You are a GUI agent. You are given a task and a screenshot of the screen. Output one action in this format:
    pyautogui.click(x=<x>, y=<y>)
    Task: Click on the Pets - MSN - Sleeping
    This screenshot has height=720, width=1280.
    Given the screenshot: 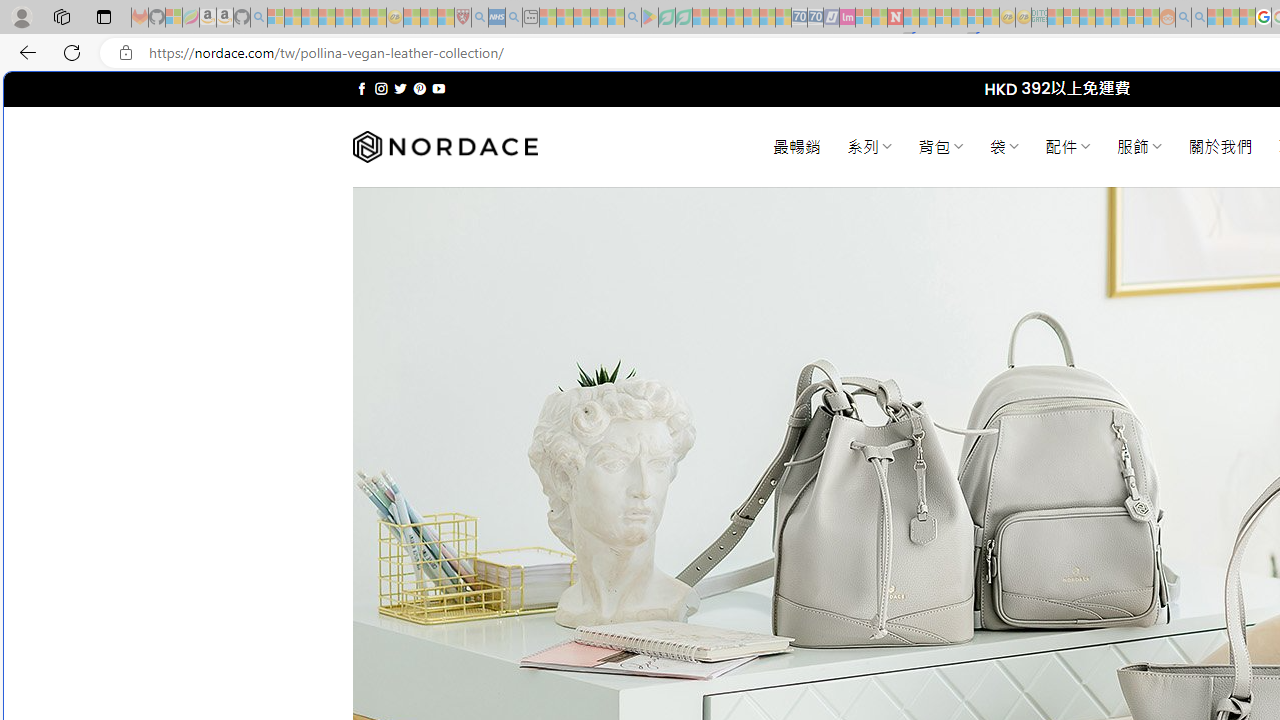 What is the action you would take?
    pyautogui.click(x=598, y=18)
    